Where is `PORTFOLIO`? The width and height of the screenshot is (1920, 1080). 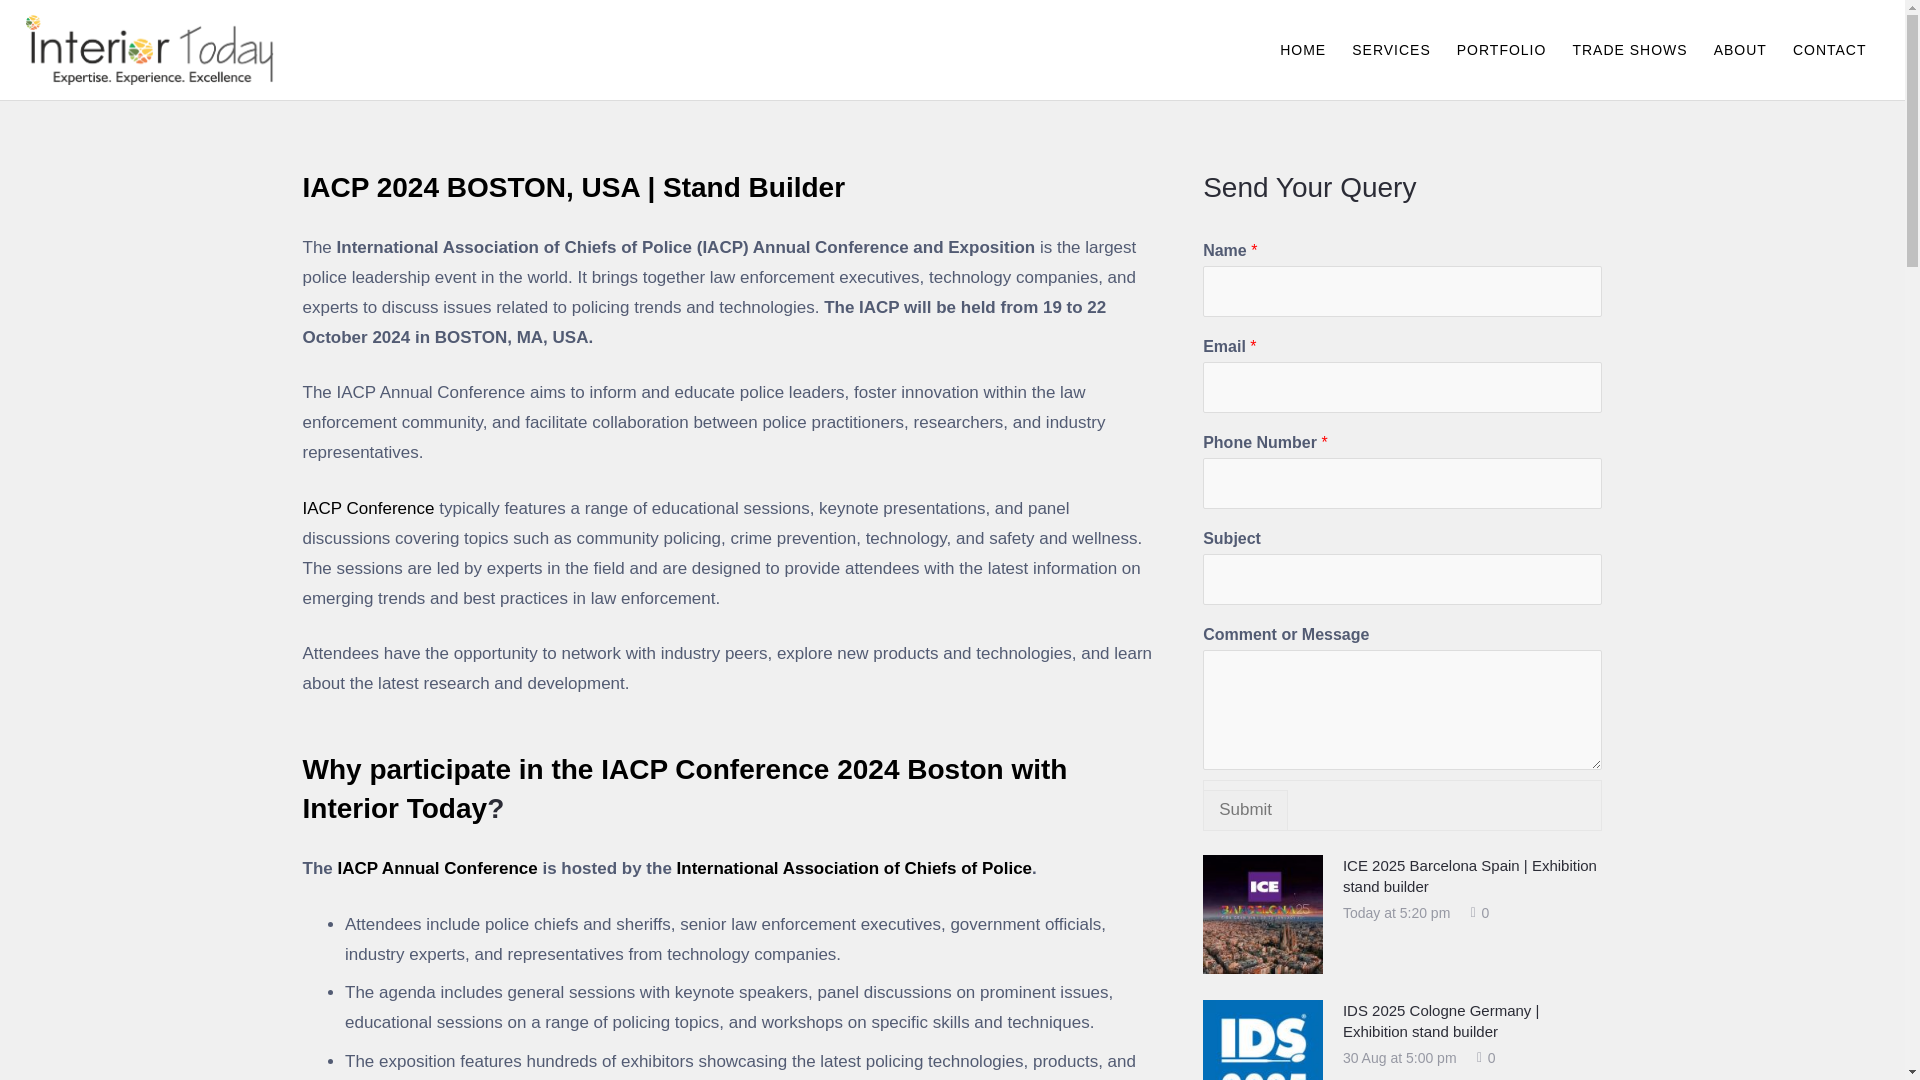 PORTFOLIO is located at coordinates (1501, 50).